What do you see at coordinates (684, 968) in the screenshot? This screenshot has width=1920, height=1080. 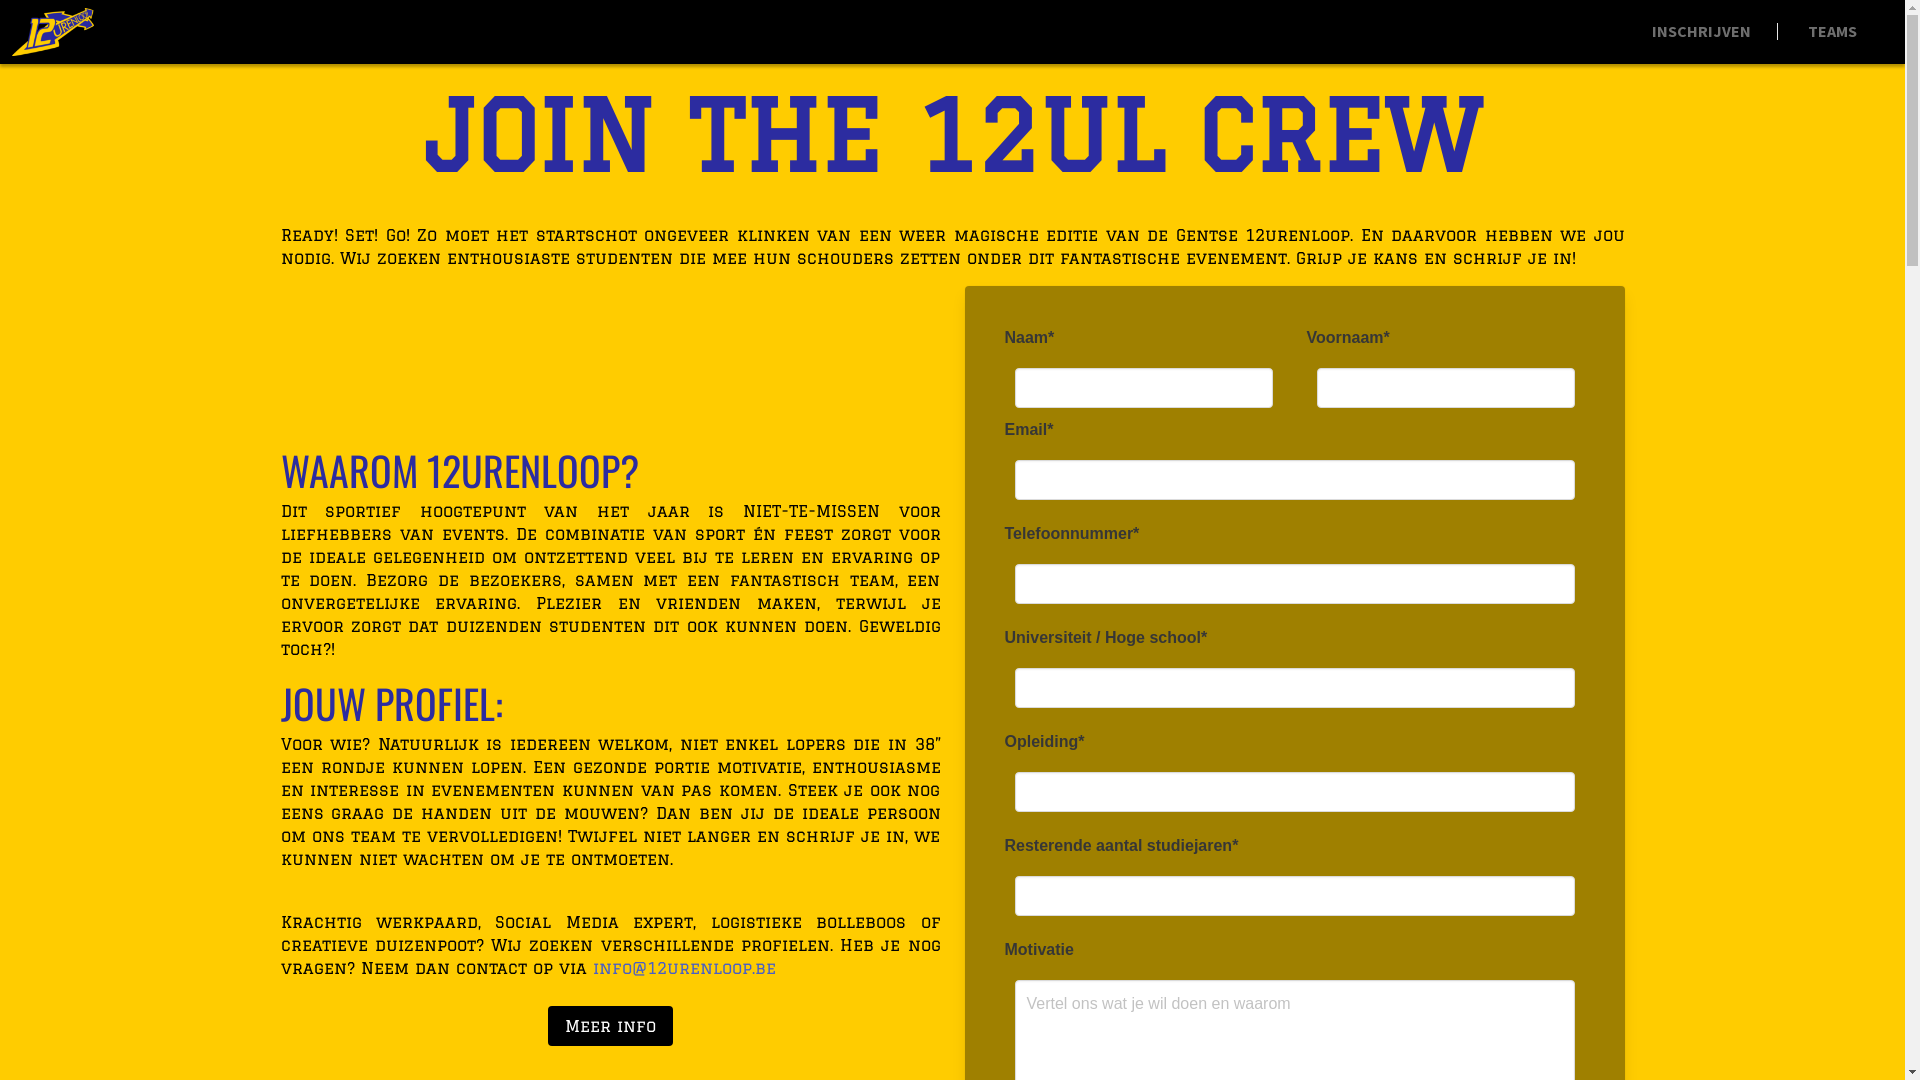 I see `info@12urenloop.be` at bounding box center [684, 968].